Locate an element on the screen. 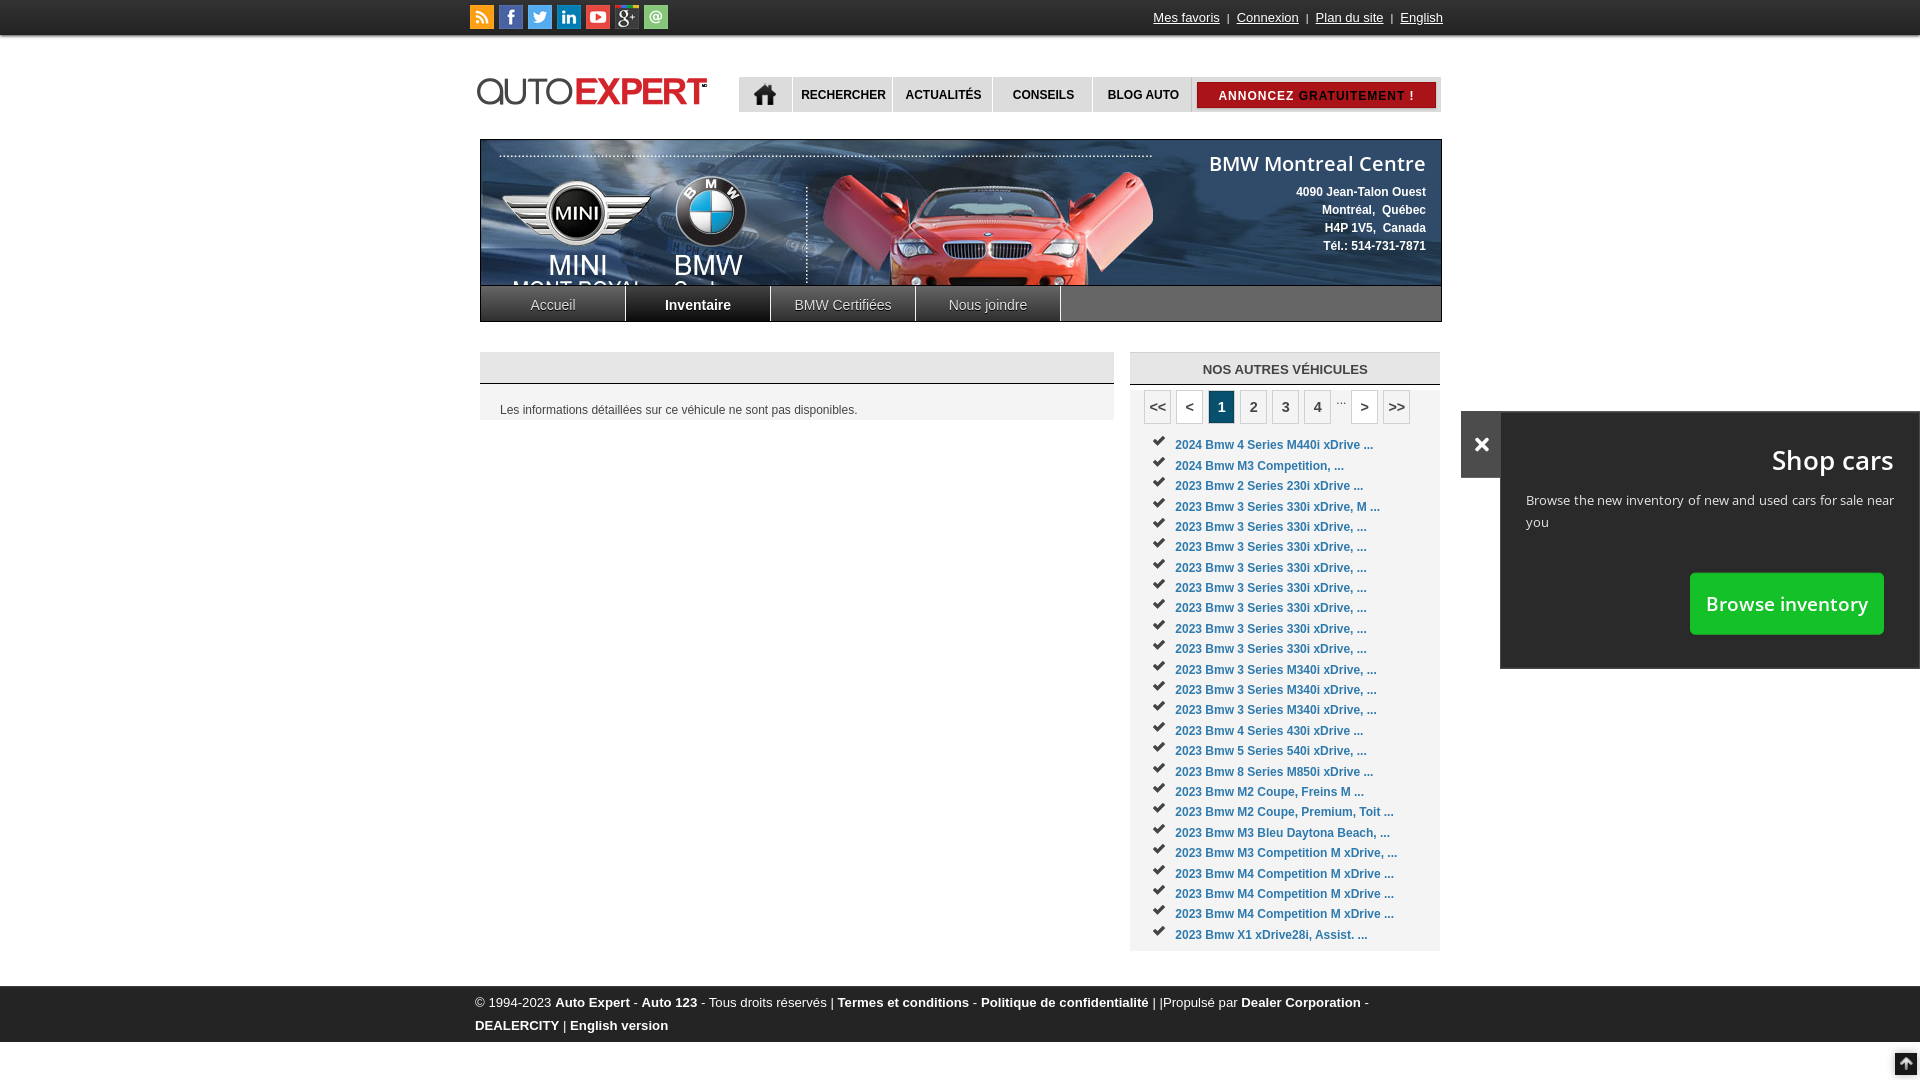 The height and width of the screenshot is (1080, 1920). Connexion is located at coordinates (1268, 18).